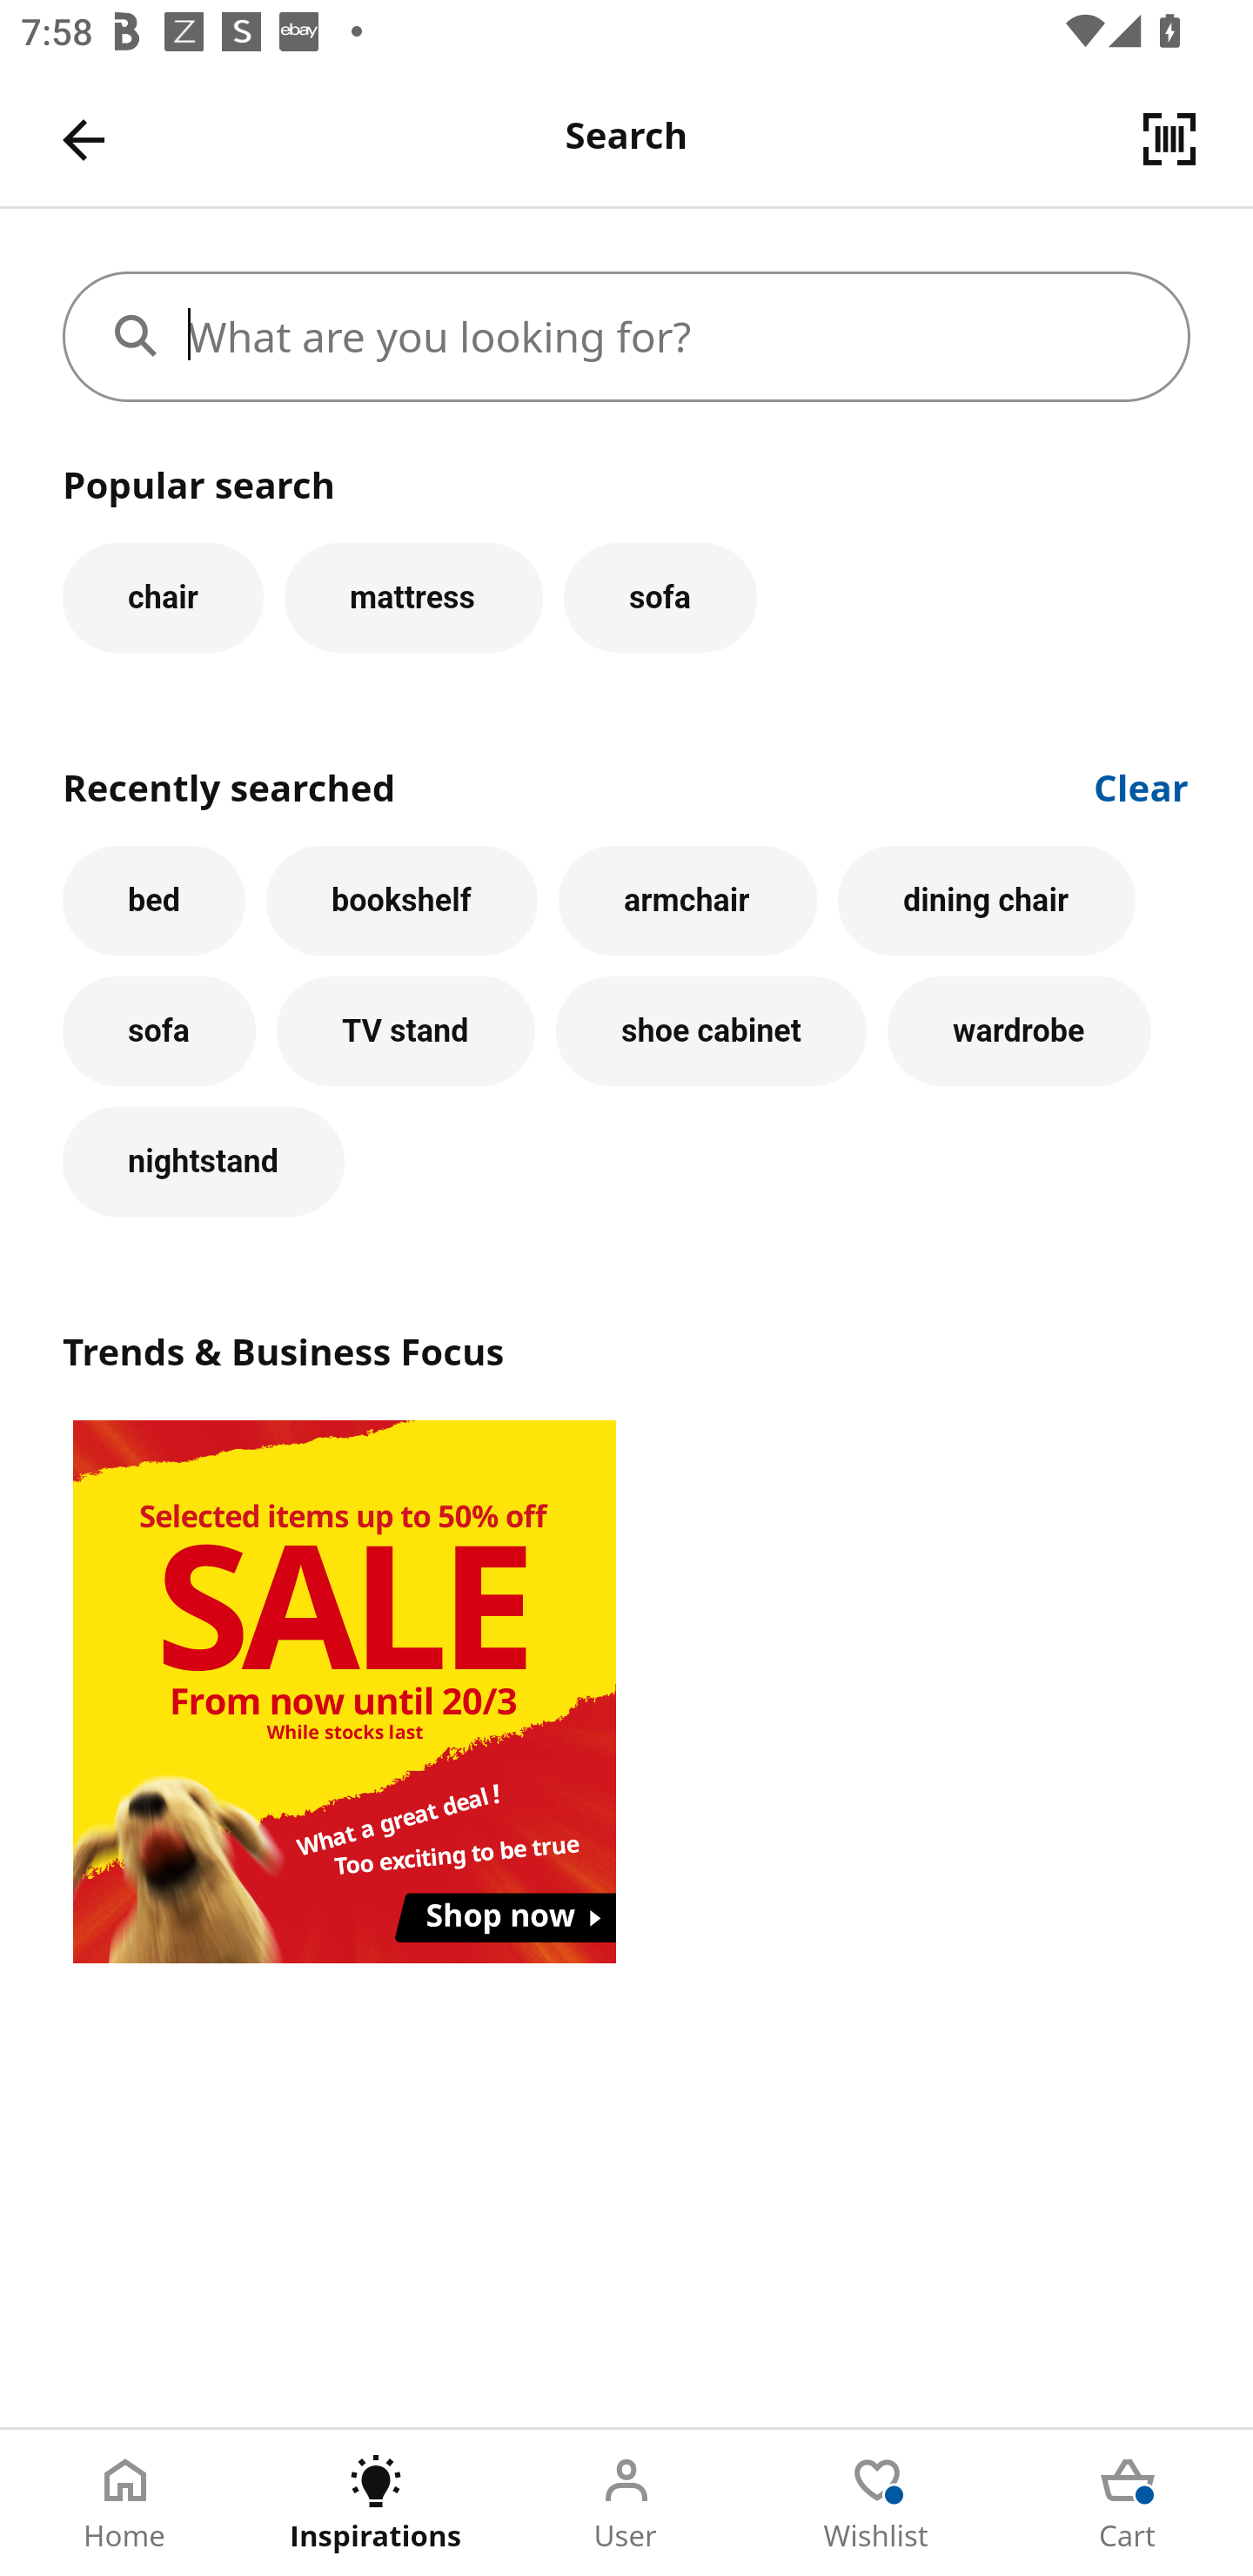 The width and height of the screenshot is (1253, 2576). Describe the element at coordinates (125, 2503) in the screenshot. I see `Home
Tab 1 of 5` at that location.